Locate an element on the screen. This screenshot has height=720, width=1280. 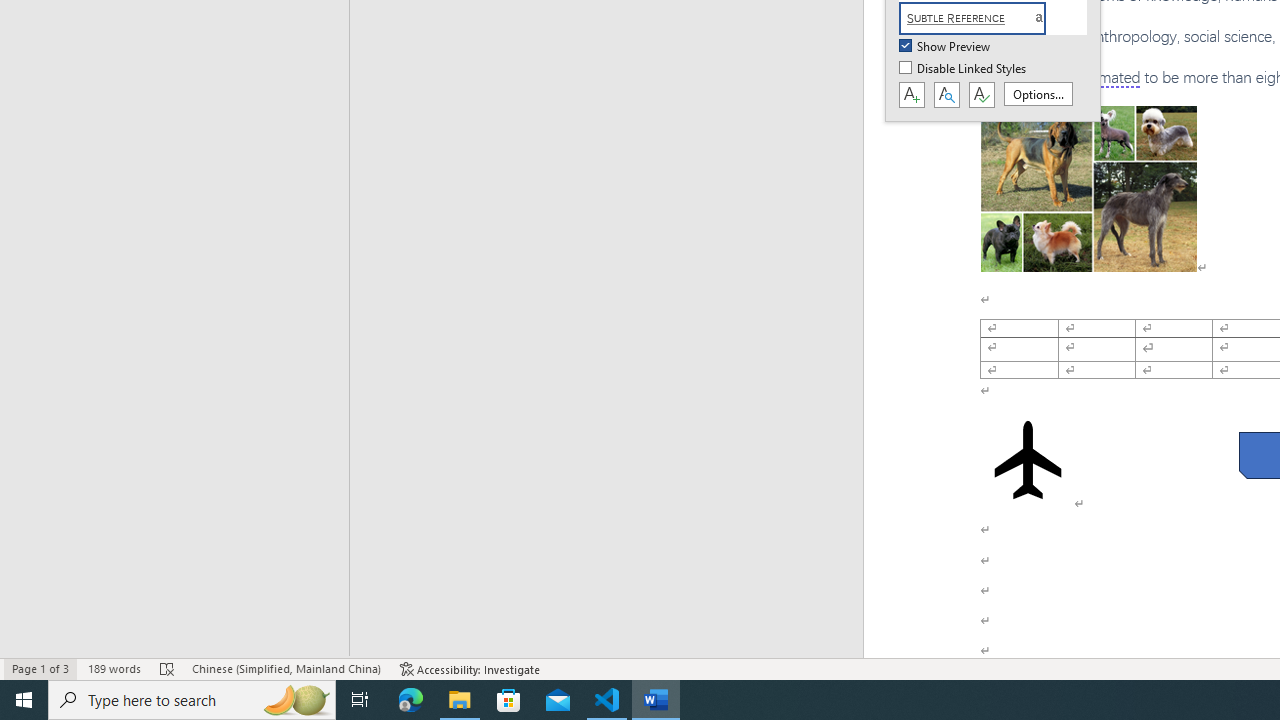
Subtle Reference is located at coordinates (984, 18).